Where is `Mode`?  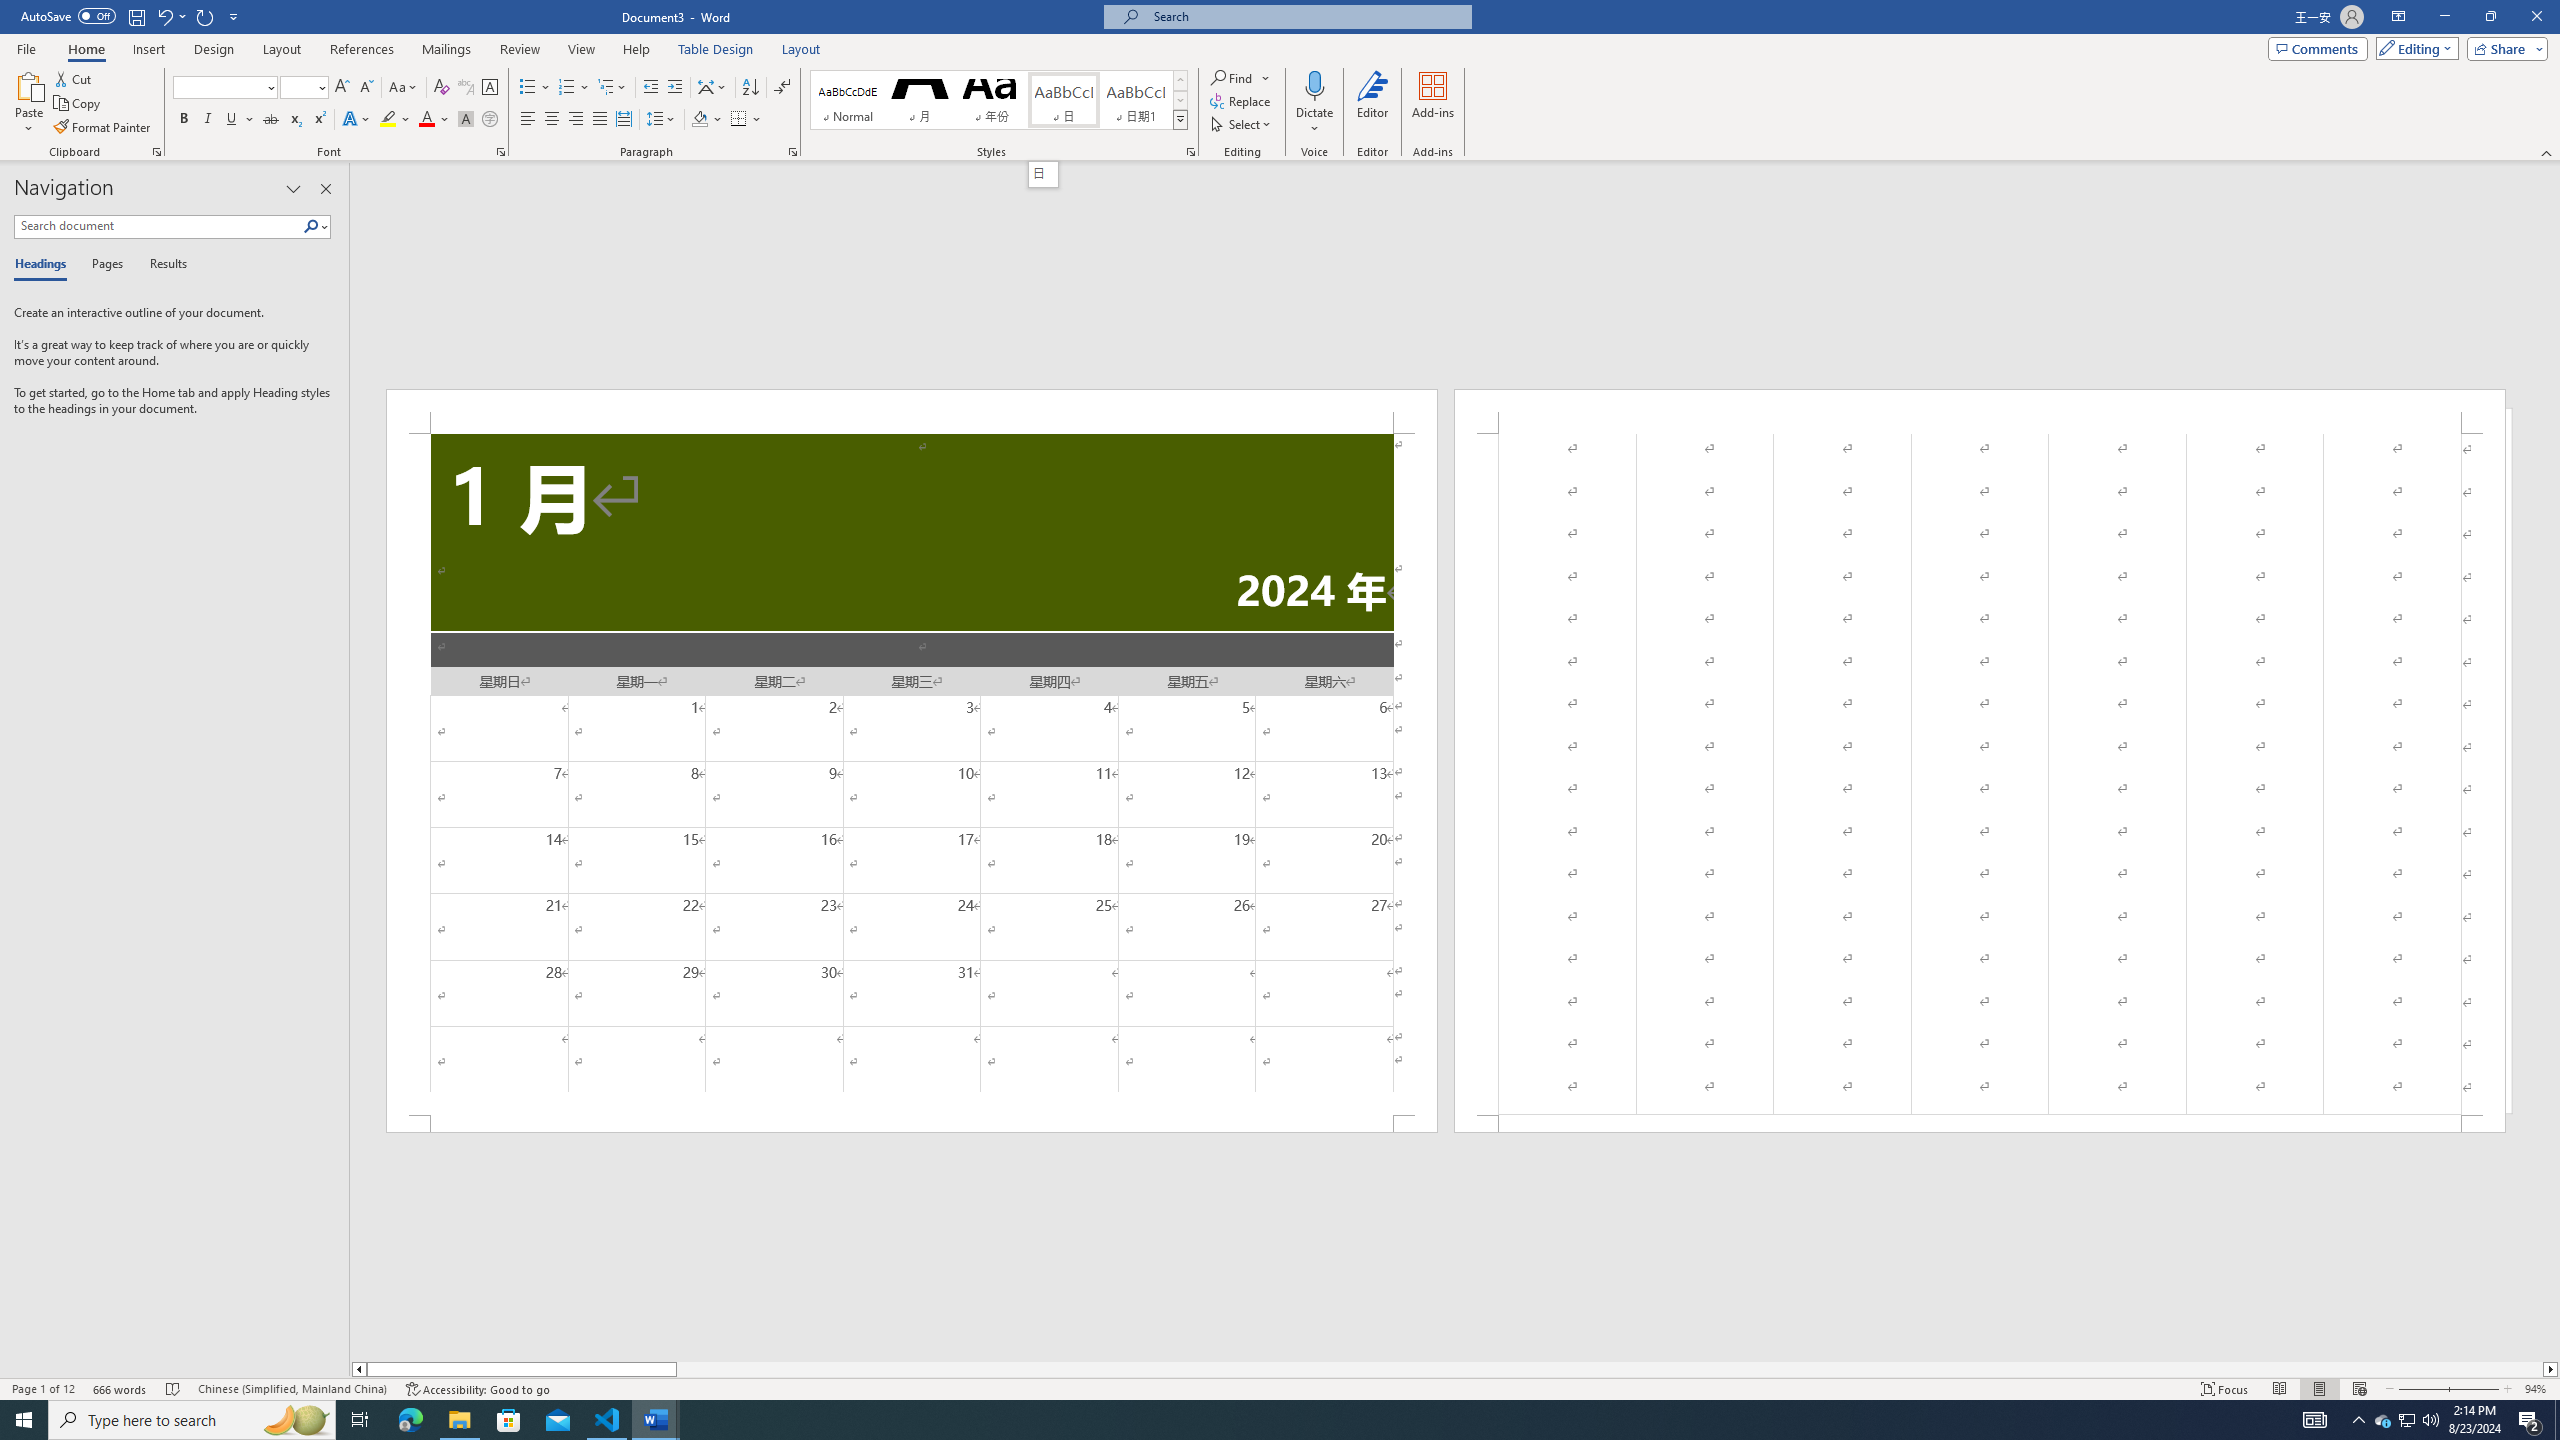
Mode is located at coordinates (2414, 48).